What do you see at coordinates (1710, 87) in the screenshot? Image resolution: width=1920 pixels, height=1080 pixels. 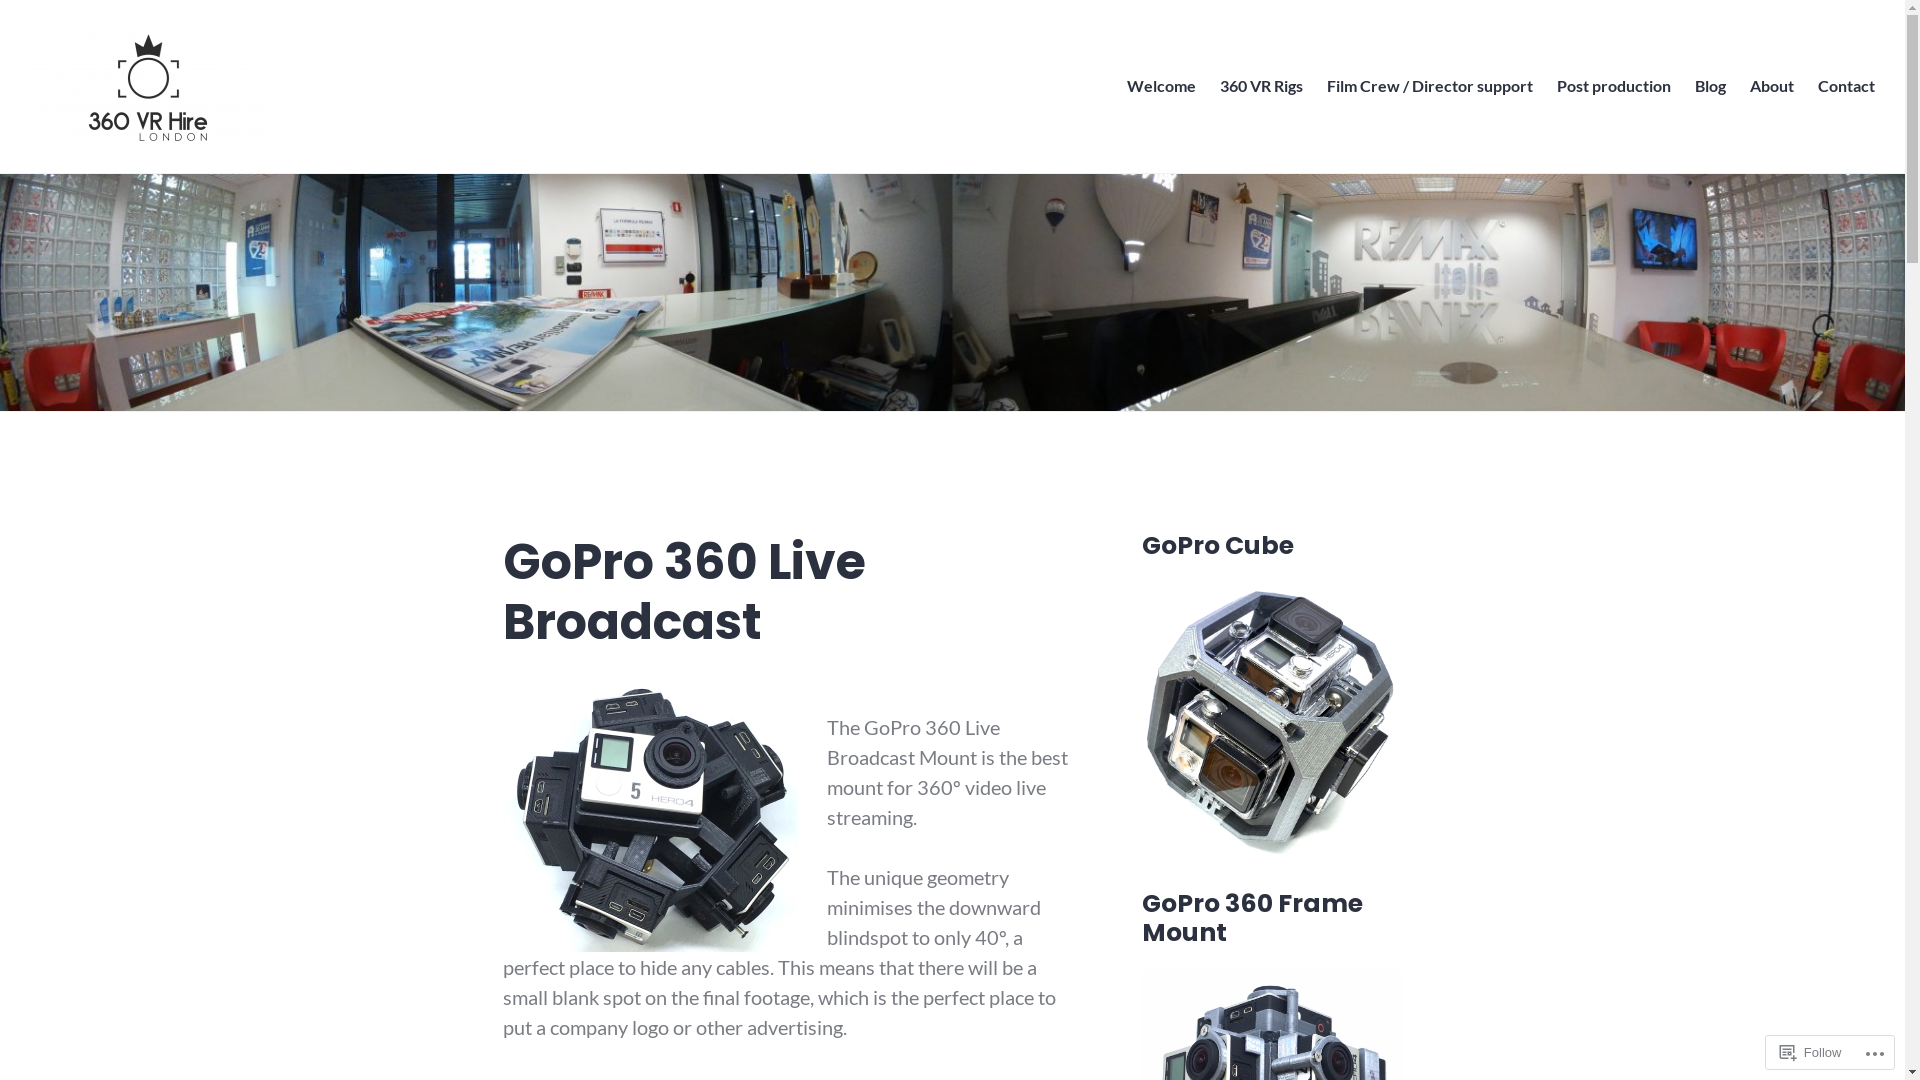 I see `Blog` at bounding box center [1710, 87].